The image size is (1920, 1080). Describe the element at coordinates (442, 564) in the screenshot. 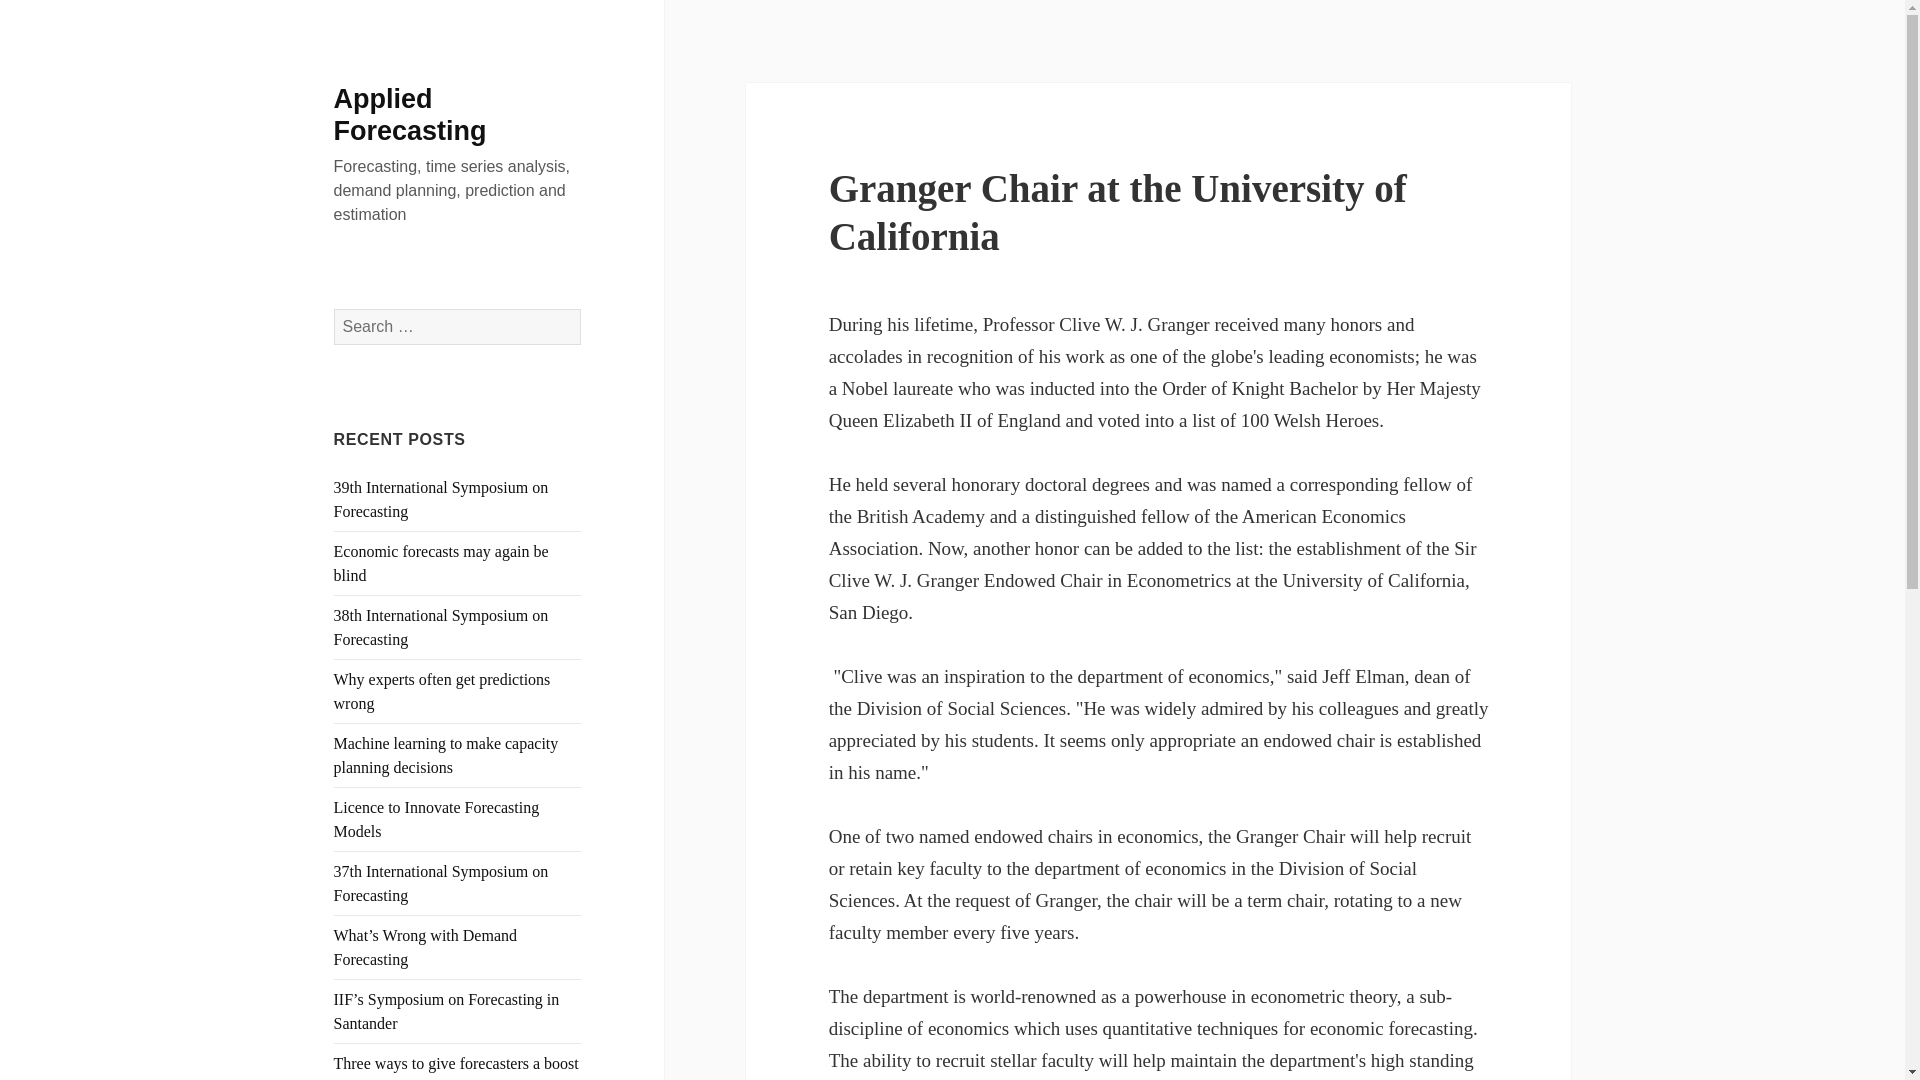

I see `Economic forecasts may again be blind` at that location.